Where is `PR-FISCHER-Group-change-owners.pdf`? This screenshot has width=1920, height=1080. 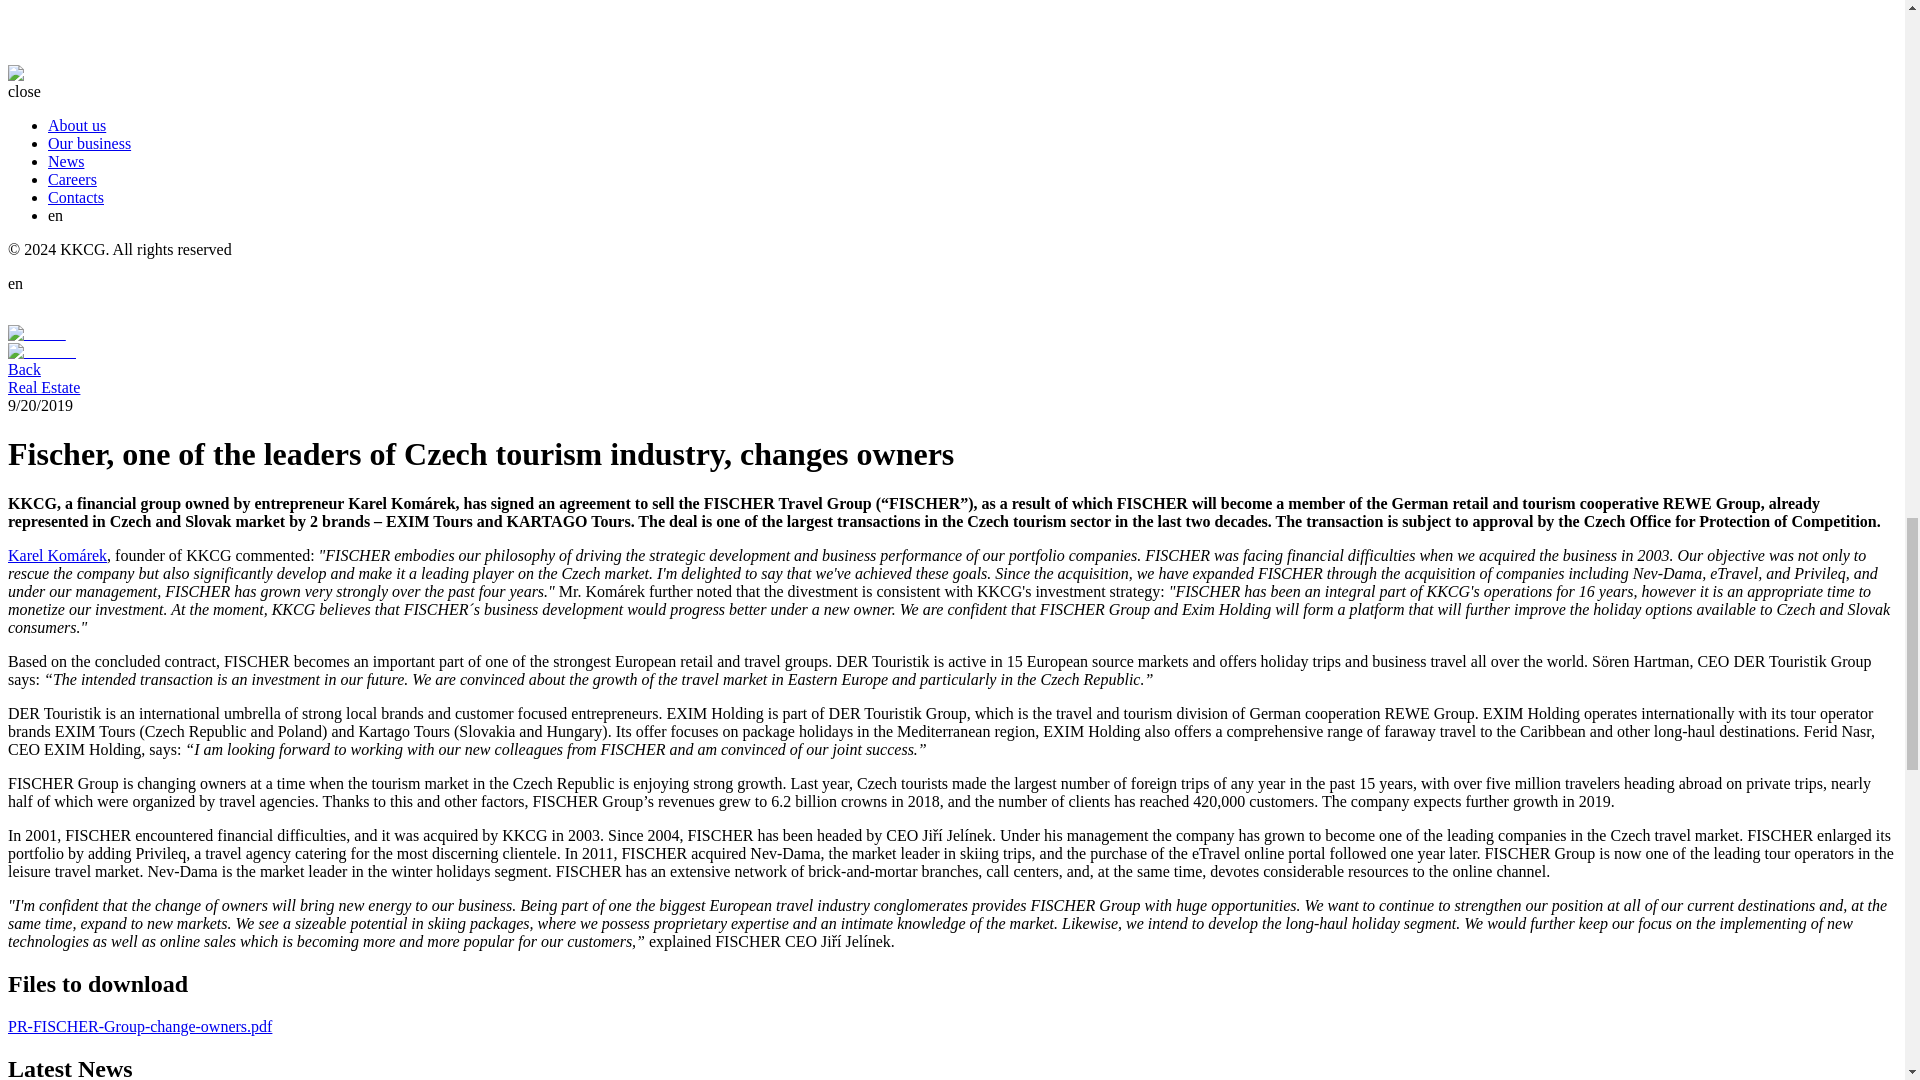
PR-FISCHER-Group-change-owners.pdf is located at coordinates (140, 1026).